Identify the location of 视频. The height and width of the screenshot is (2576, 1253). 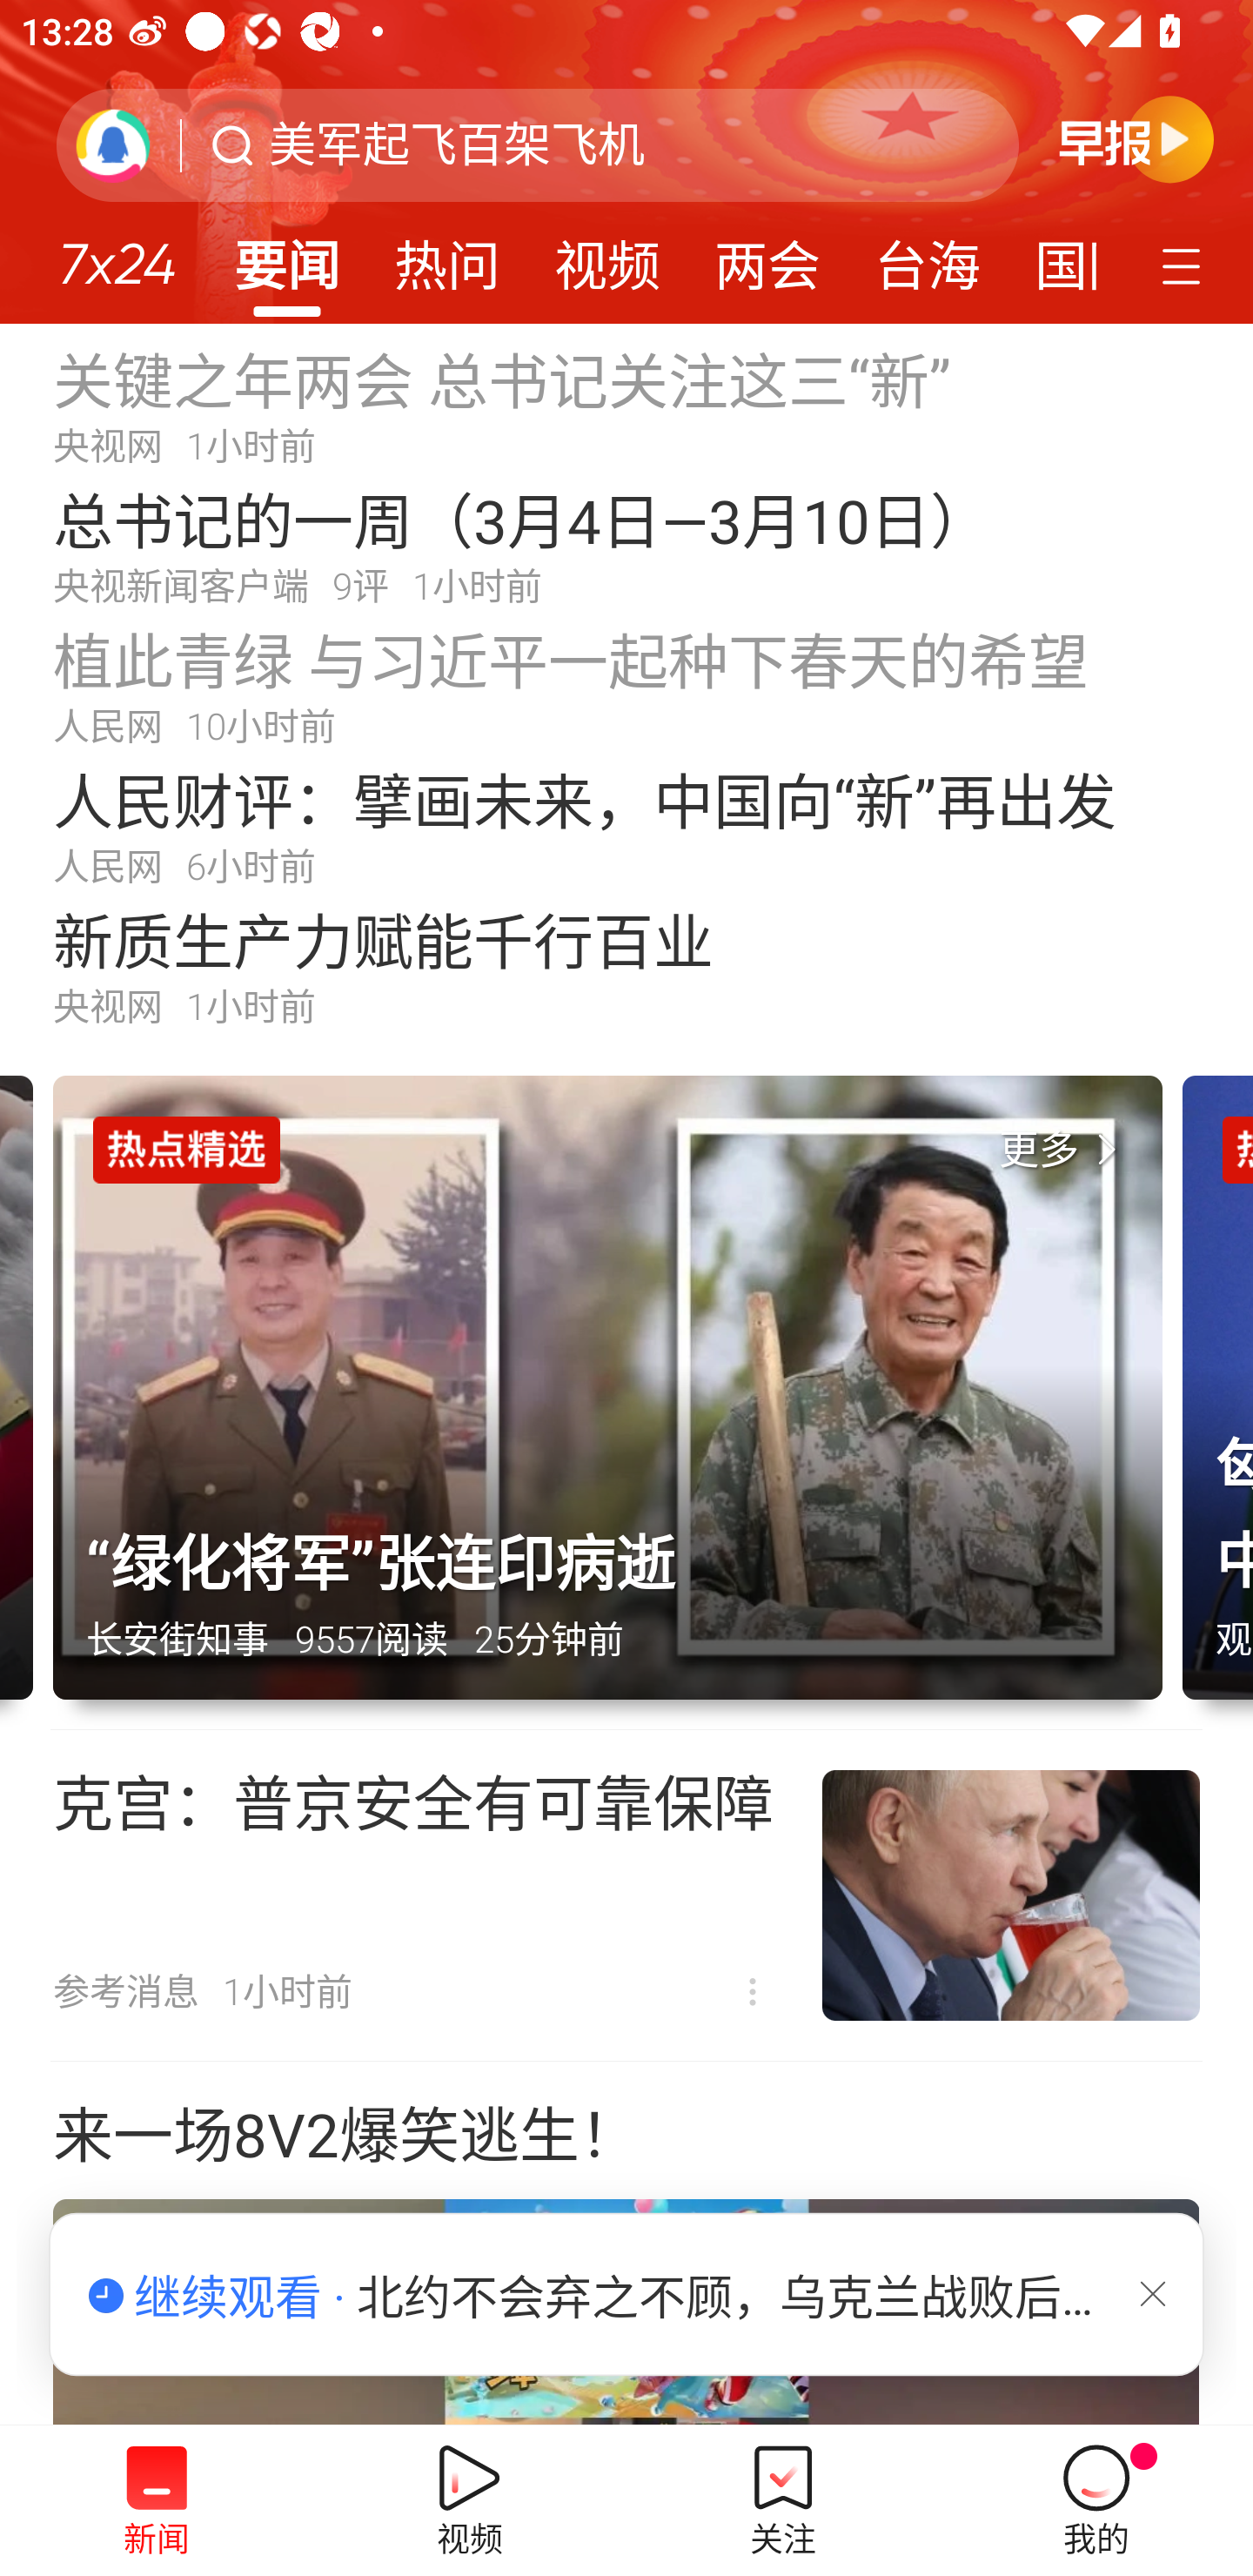
(607, 256).